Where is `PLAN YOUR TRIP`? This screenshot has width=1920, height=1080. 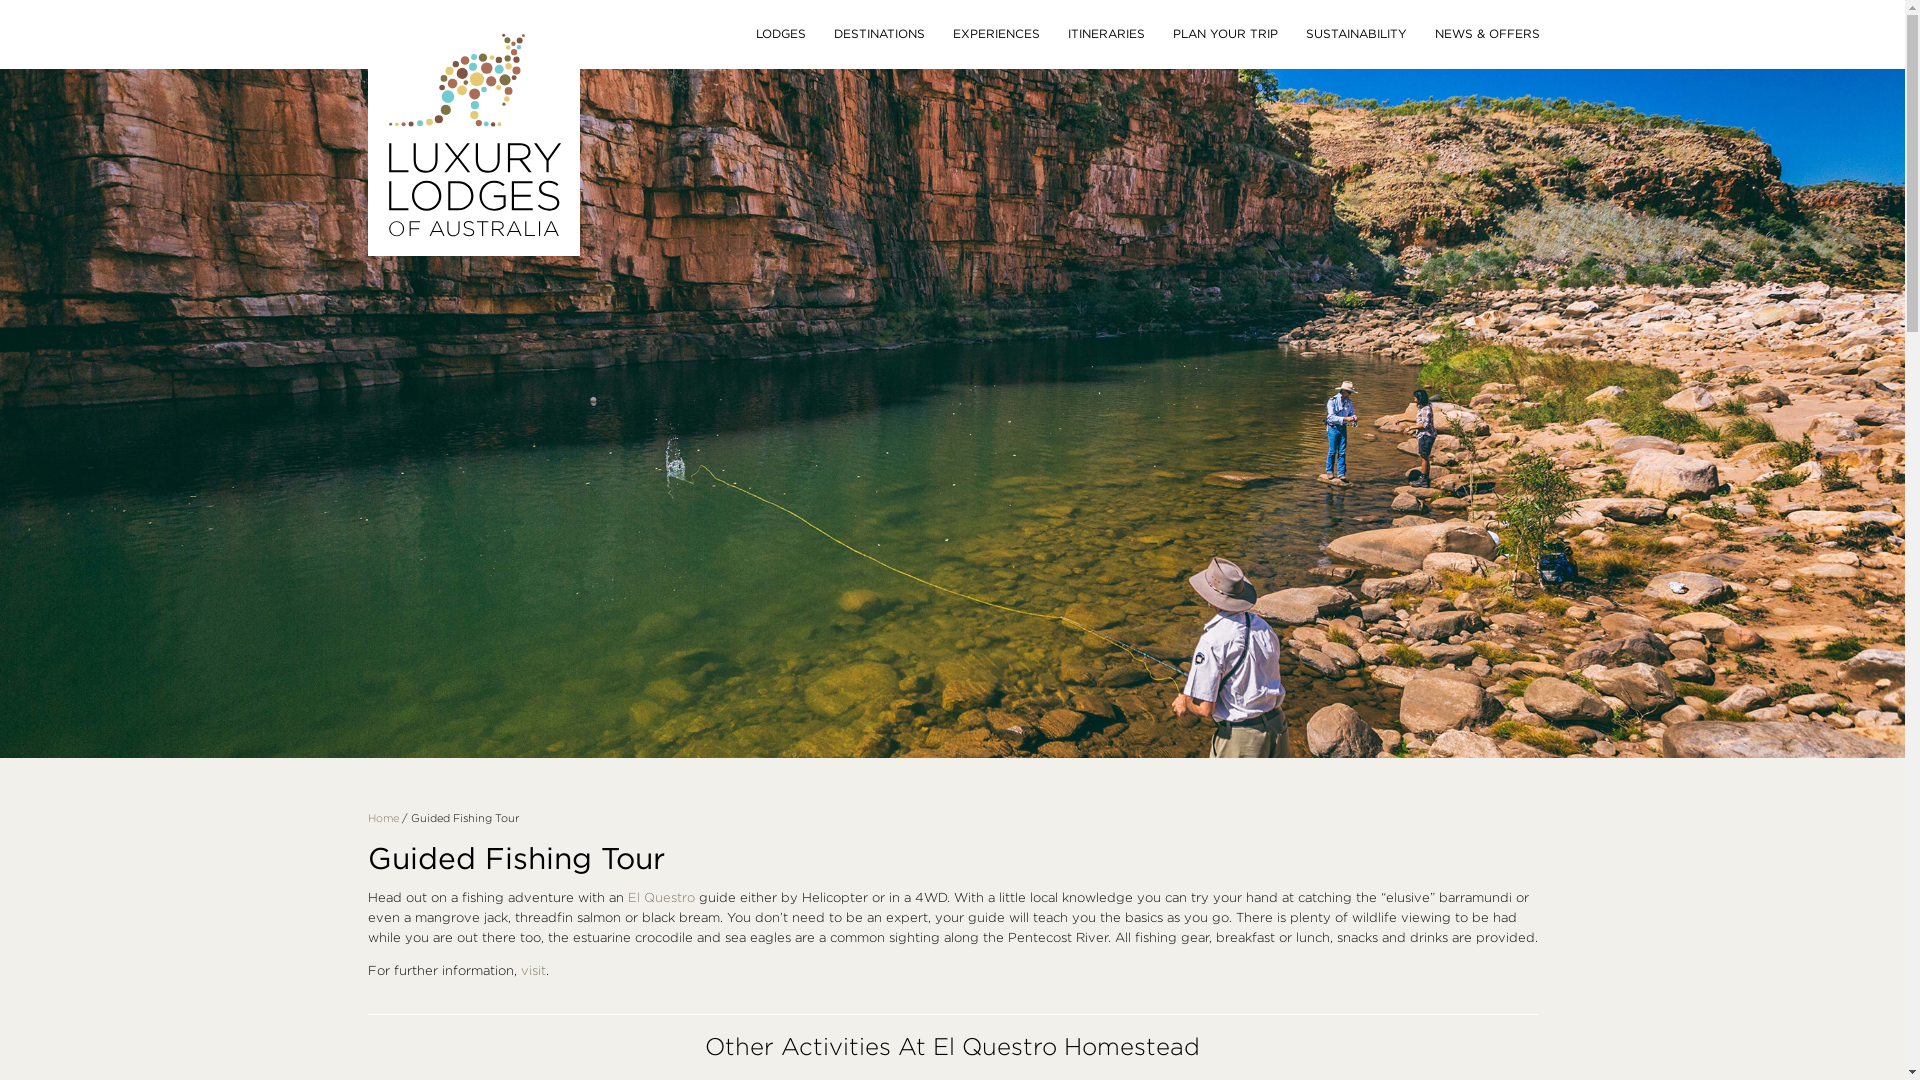
PLAN YOUR TRIP is located at coordinates (1224, 34).